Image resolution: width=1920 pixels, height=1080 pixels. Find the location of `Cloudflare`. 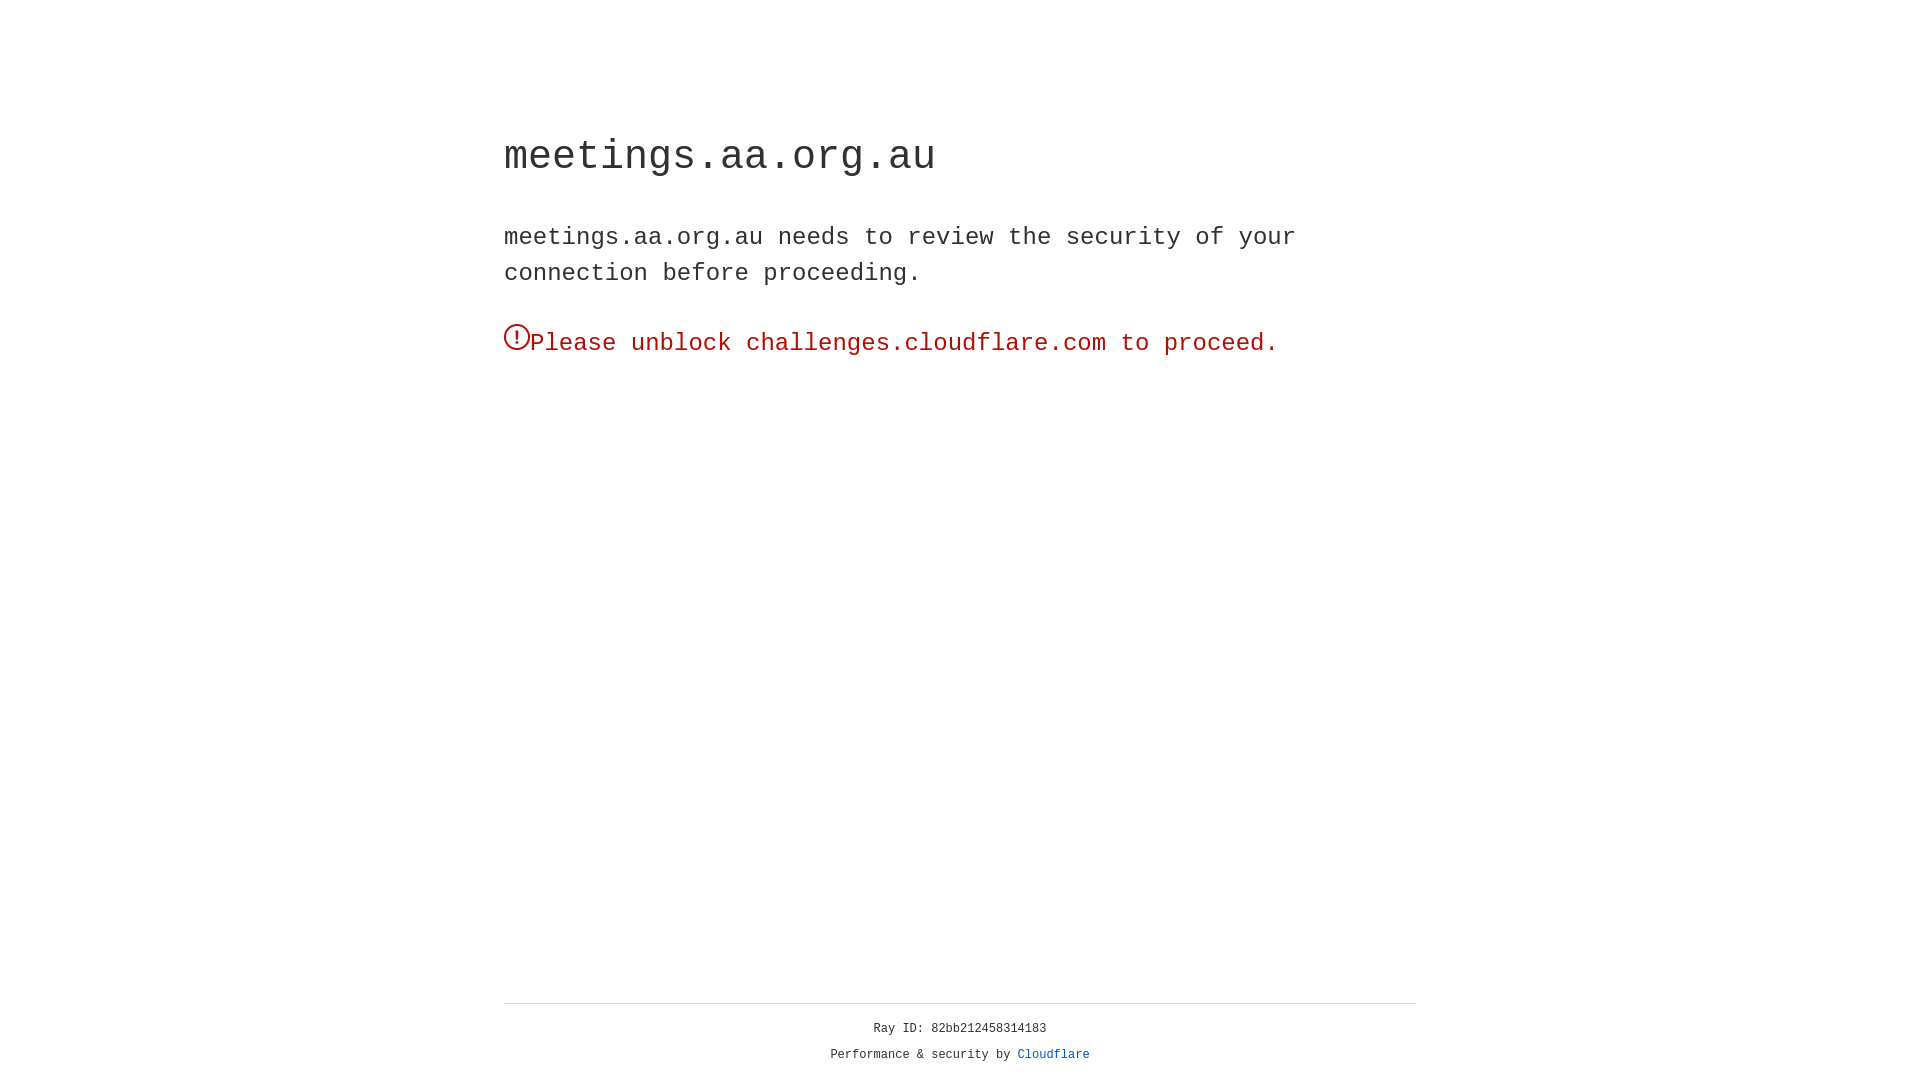

Cloudflare is located at coordinates (219, 142).